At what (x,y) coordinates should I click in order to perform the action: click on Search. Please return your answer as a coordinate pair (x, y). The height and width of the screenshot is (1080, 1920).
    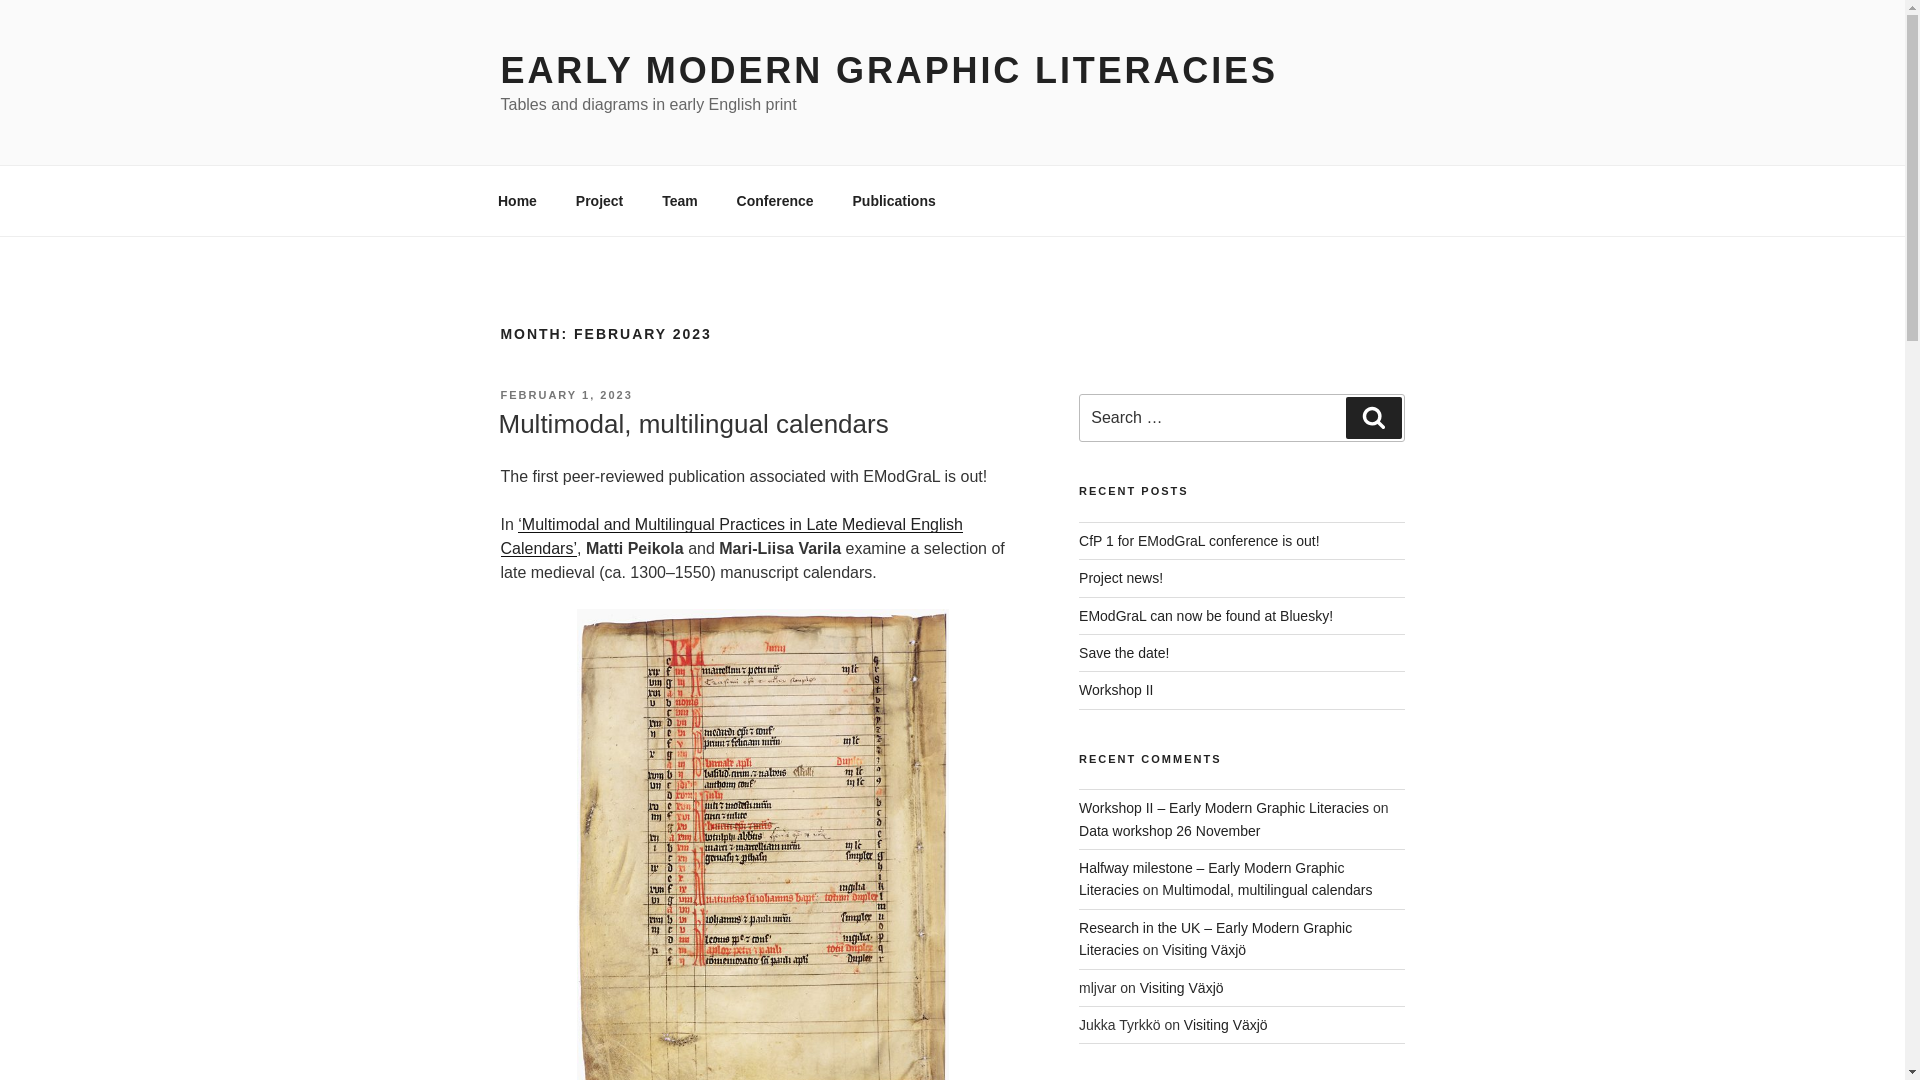
    Looking at the image, I should click on (1373, 418).